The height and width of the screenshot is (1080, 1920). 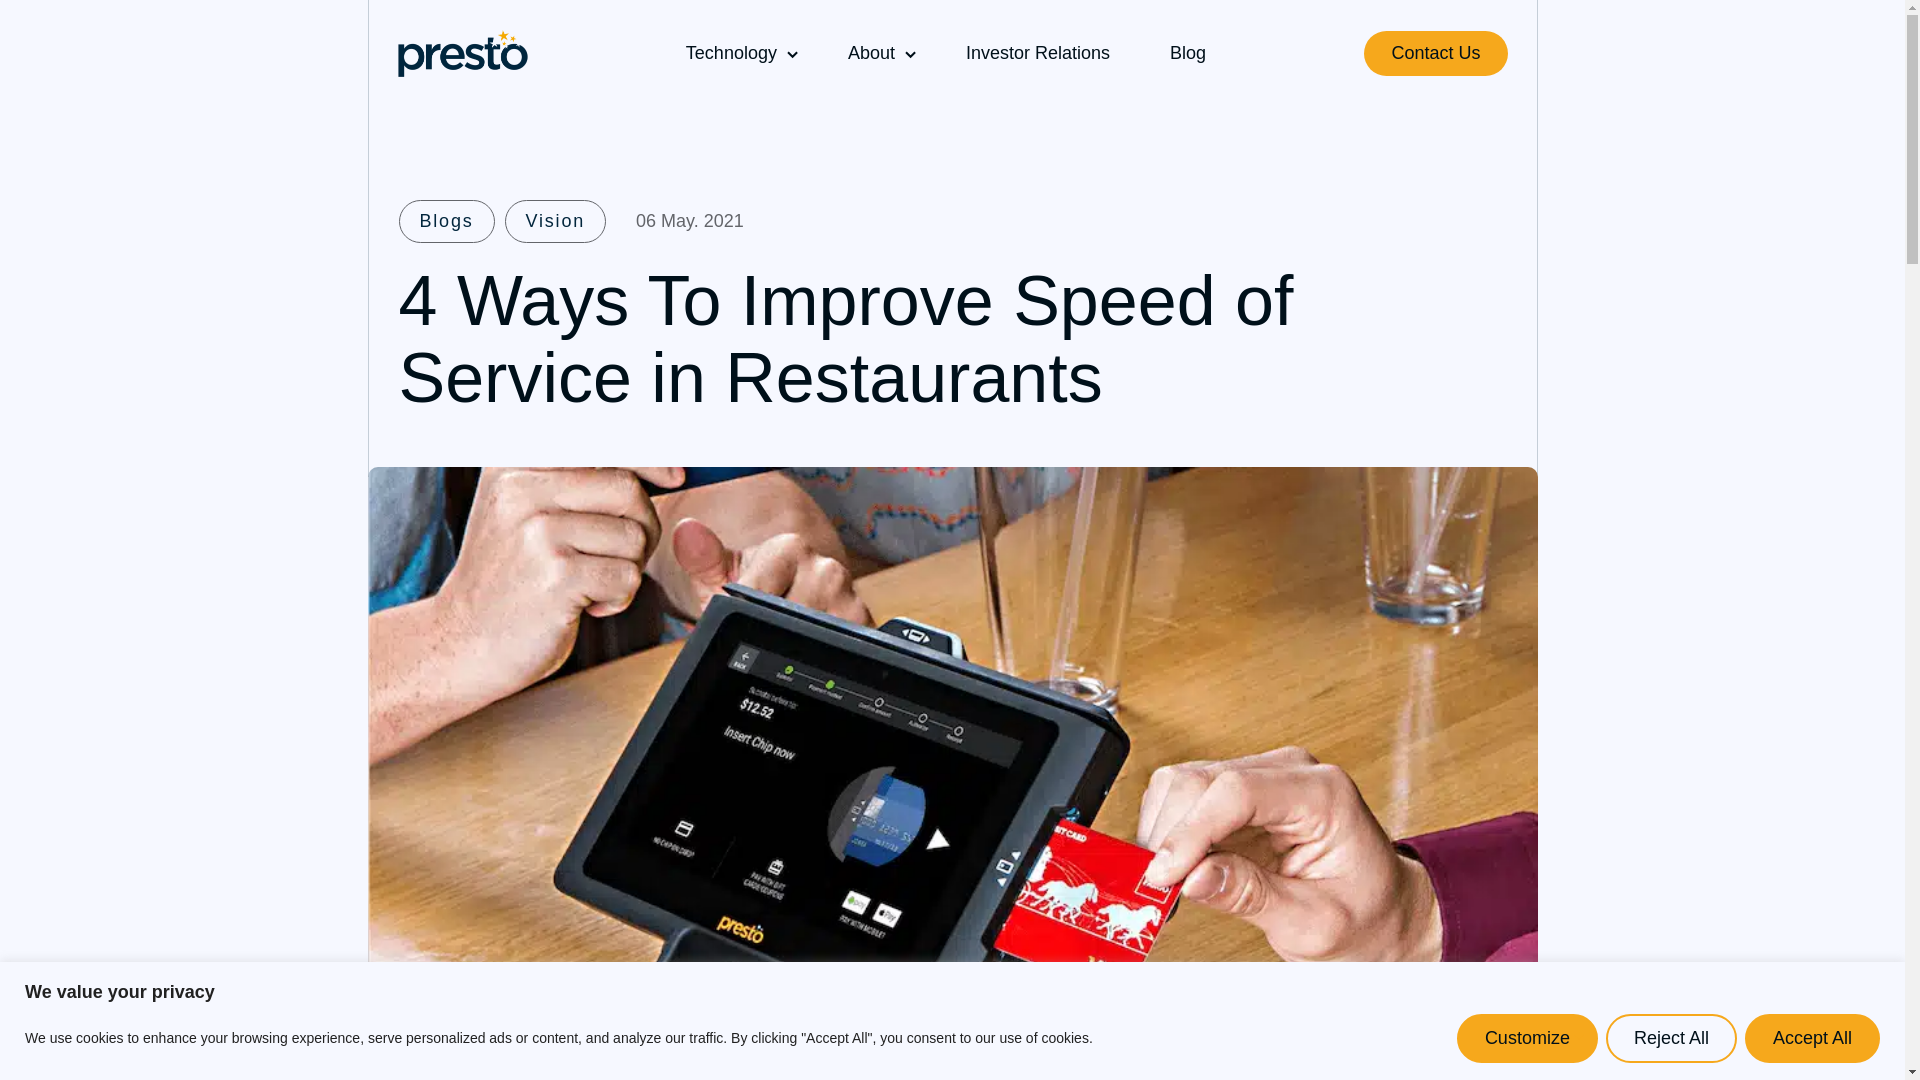 What do you see at coordinates (1435, 53) in the screenshot?
I see `Contact Us` at bounding box center [1435, 53].